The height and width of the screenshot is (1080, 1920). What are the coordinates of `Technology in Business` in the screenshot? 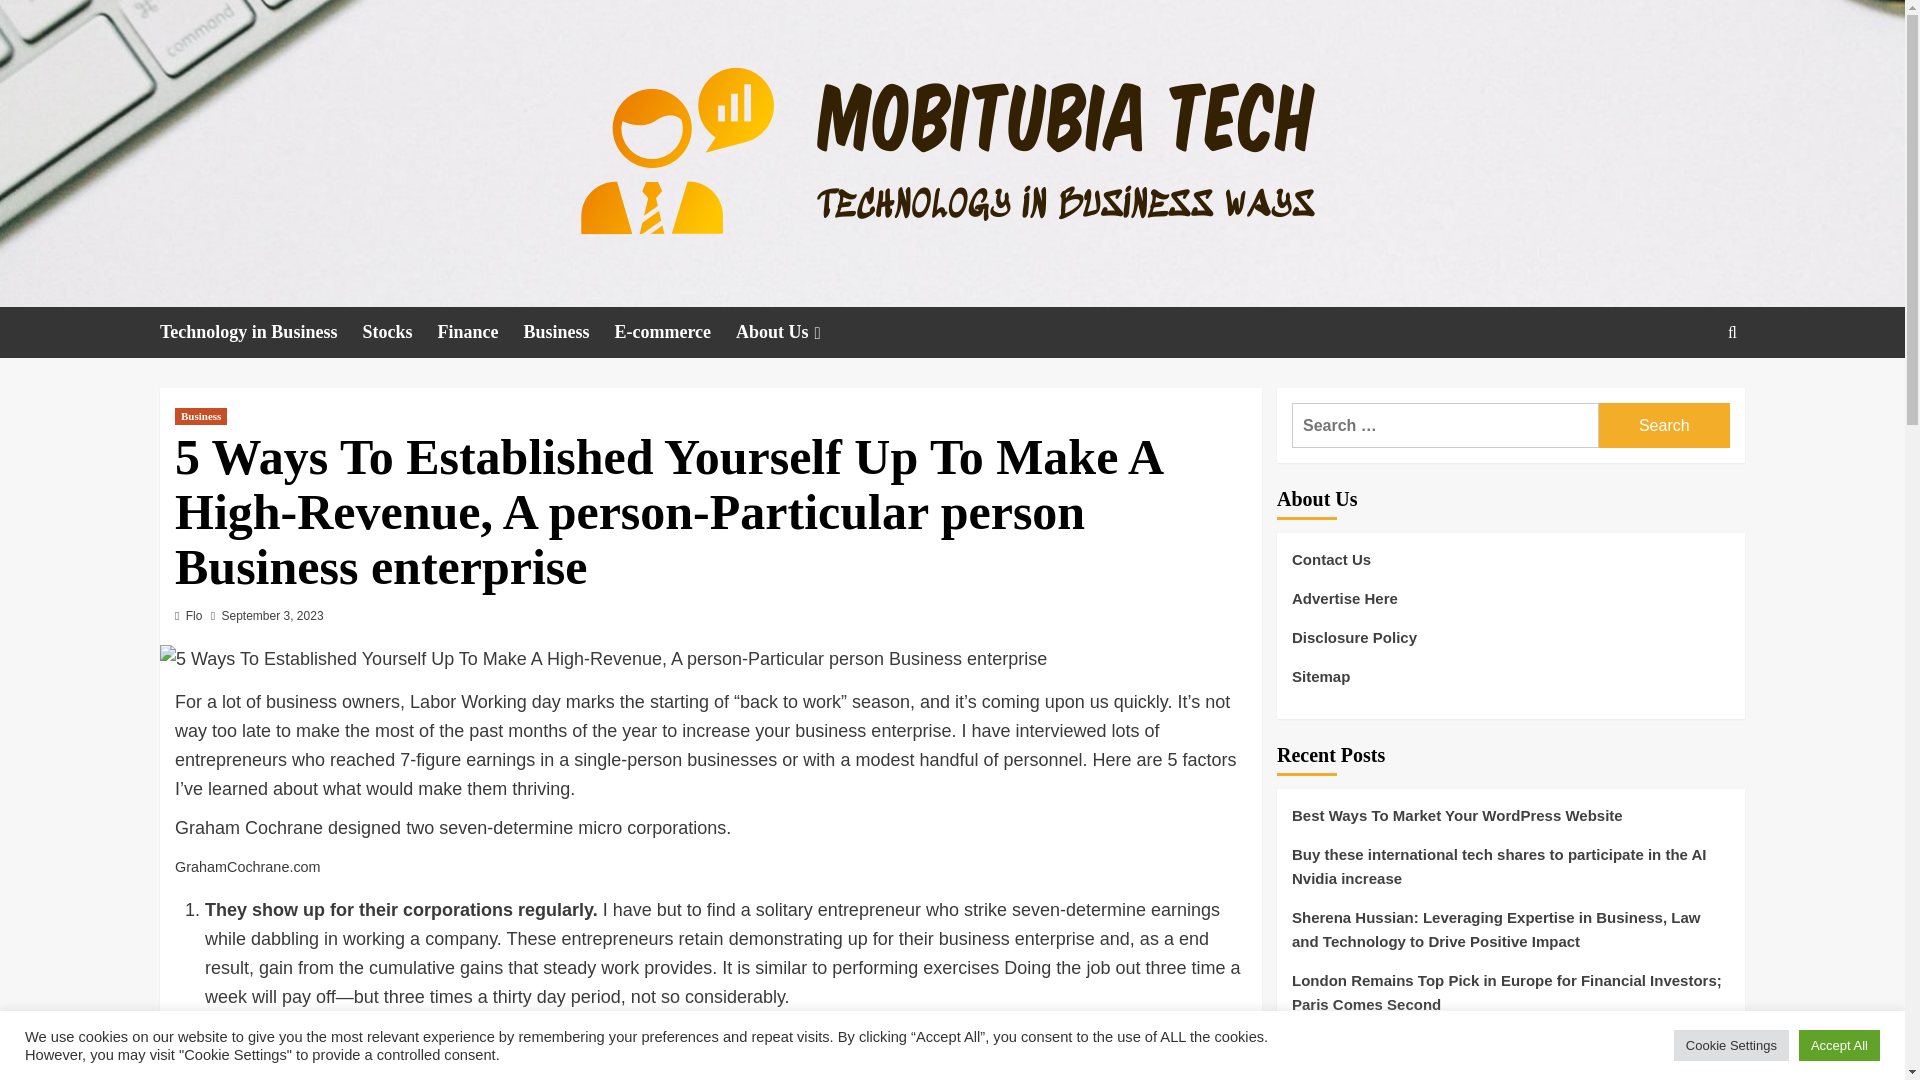 It's located at (260, 332).